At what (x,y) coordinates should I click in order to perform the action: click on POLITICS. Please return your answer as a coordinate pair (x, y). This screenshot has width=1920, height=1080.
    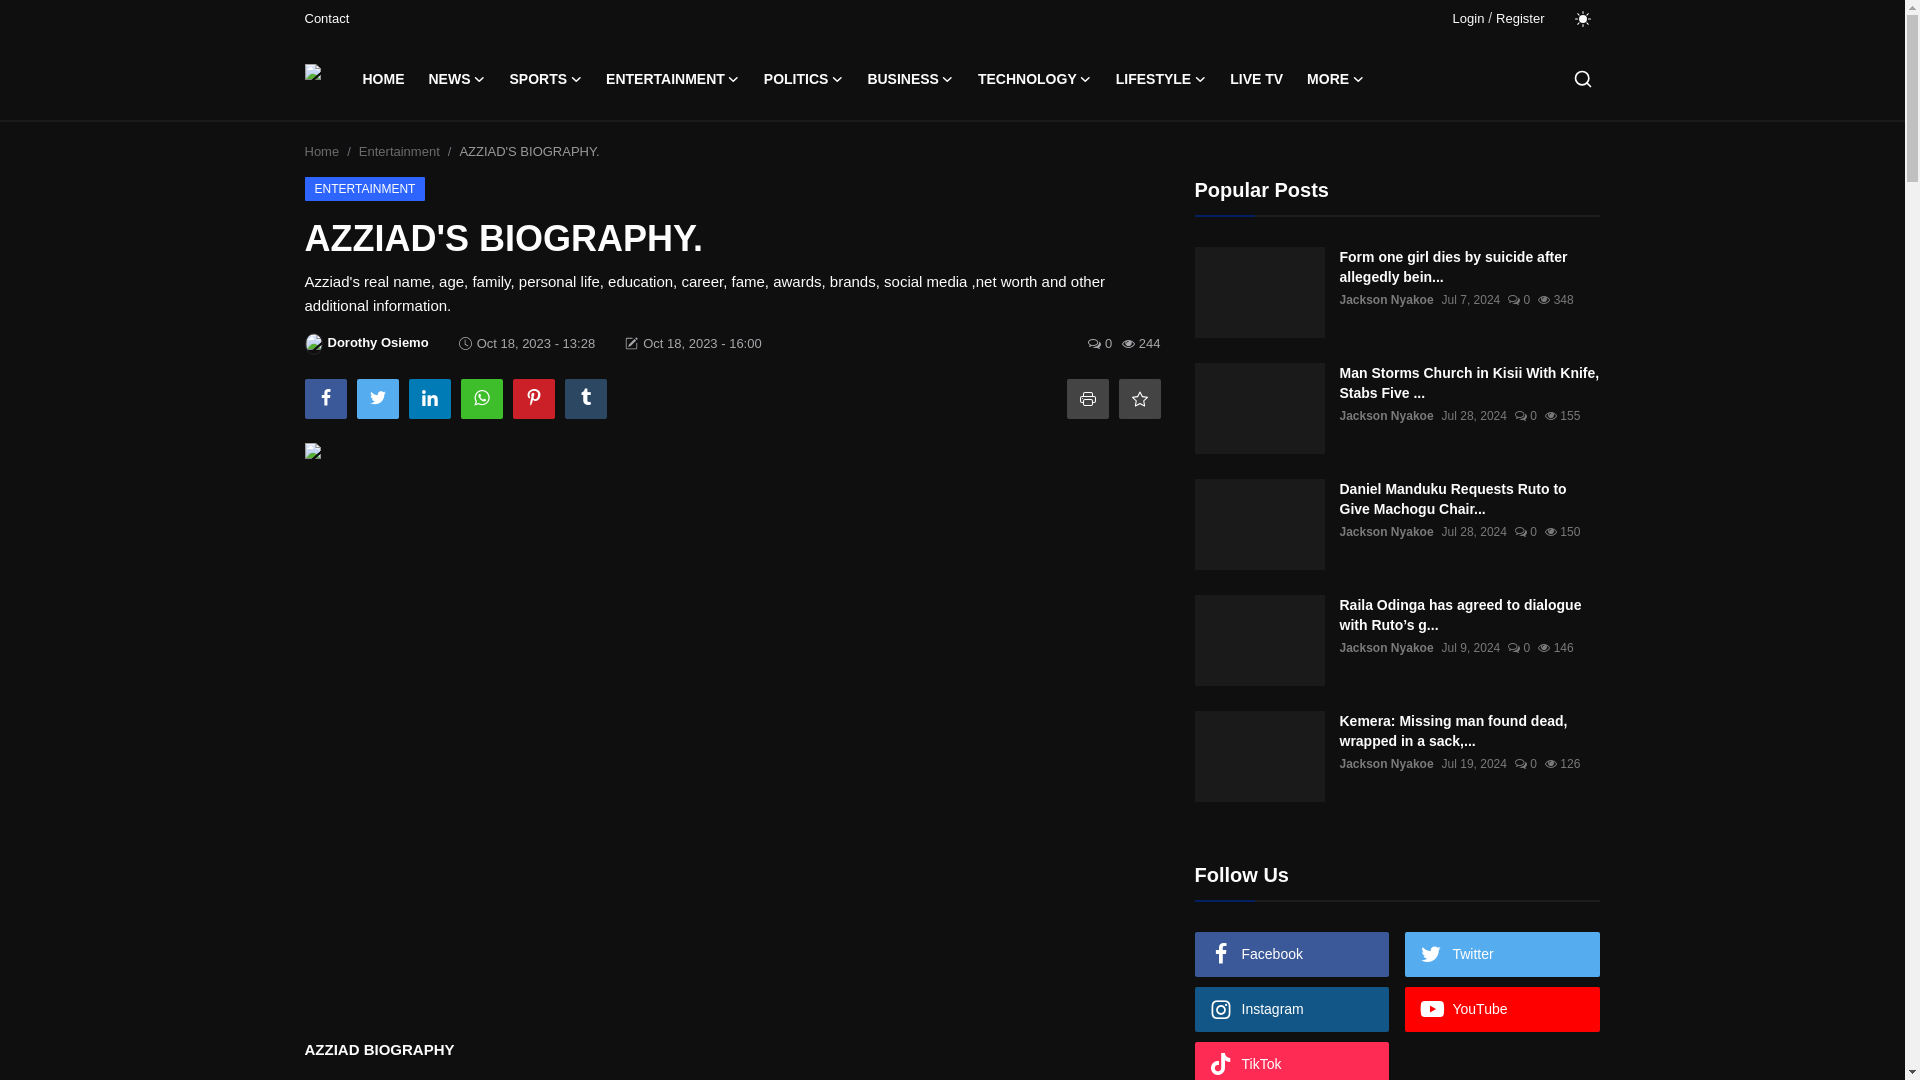
    Looking at the image, I should click on (804, 78).